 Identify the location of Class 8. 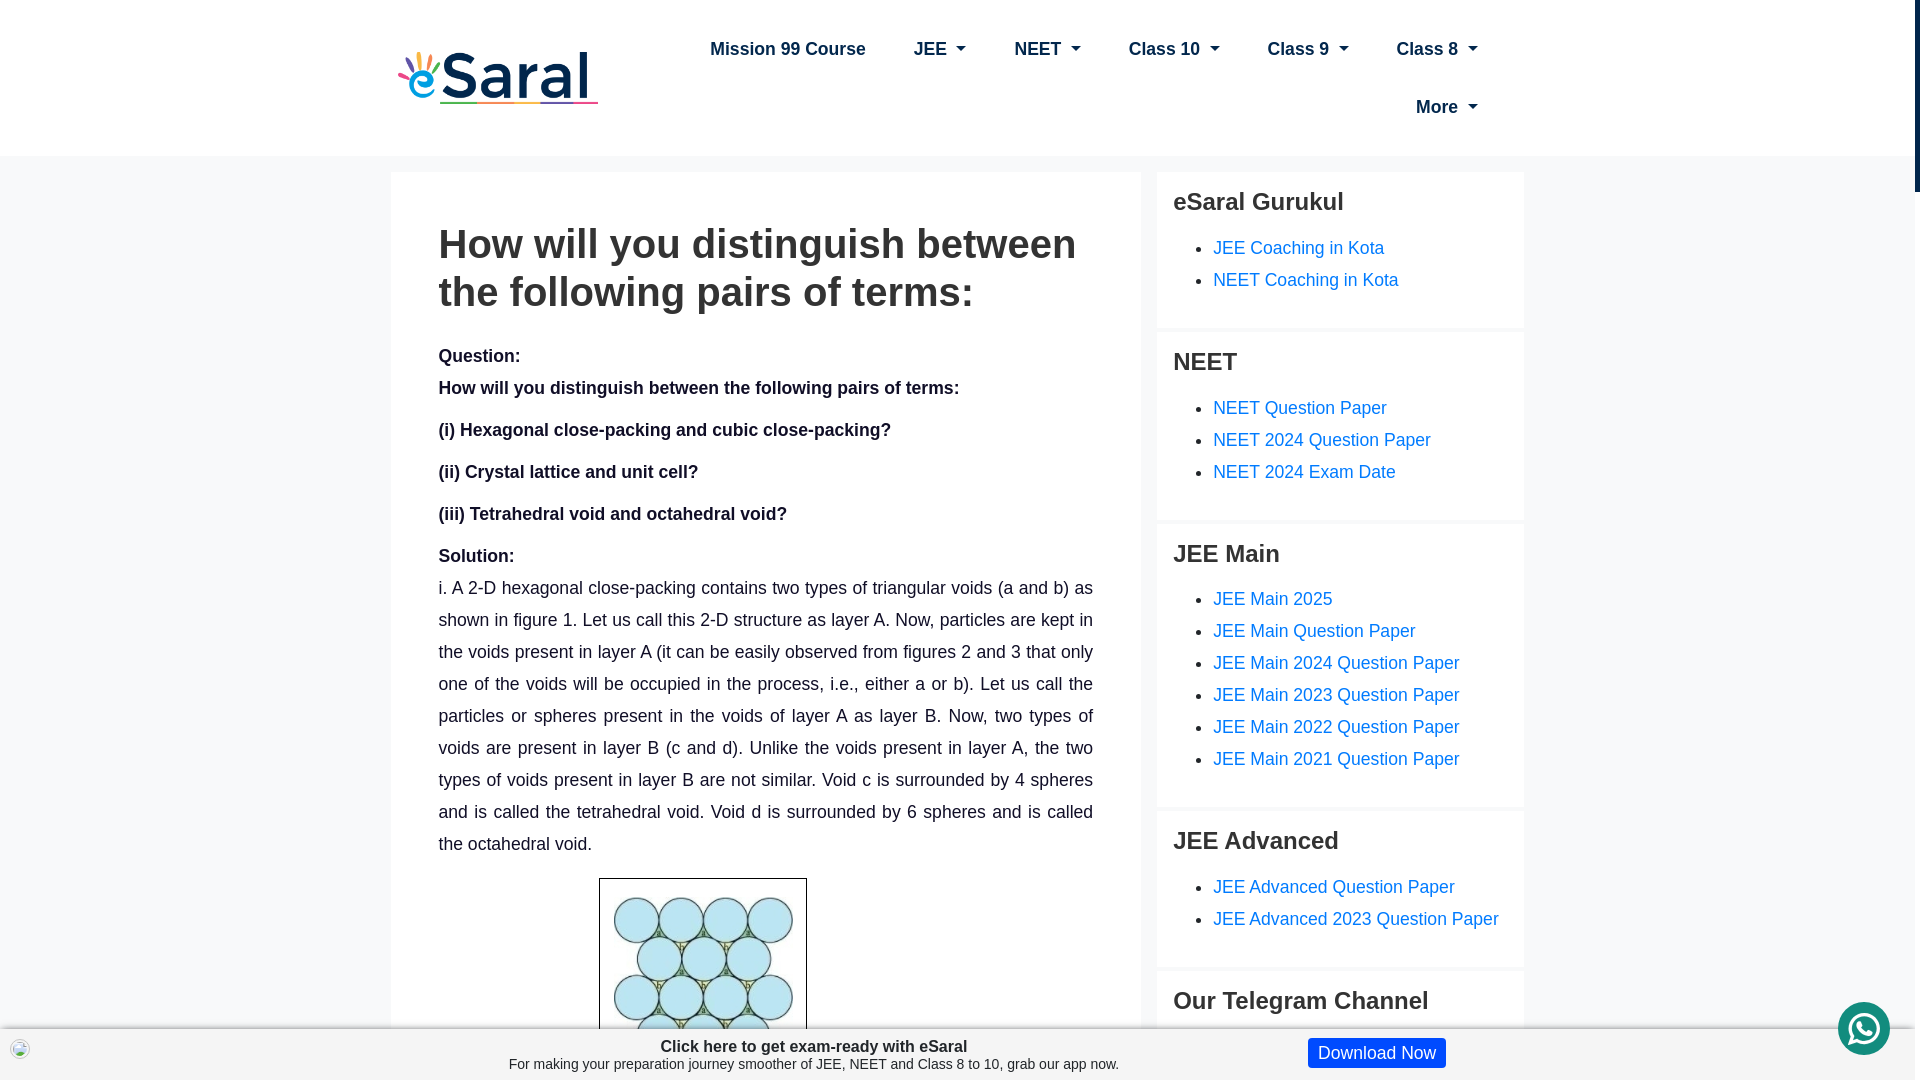
(1436, 48).